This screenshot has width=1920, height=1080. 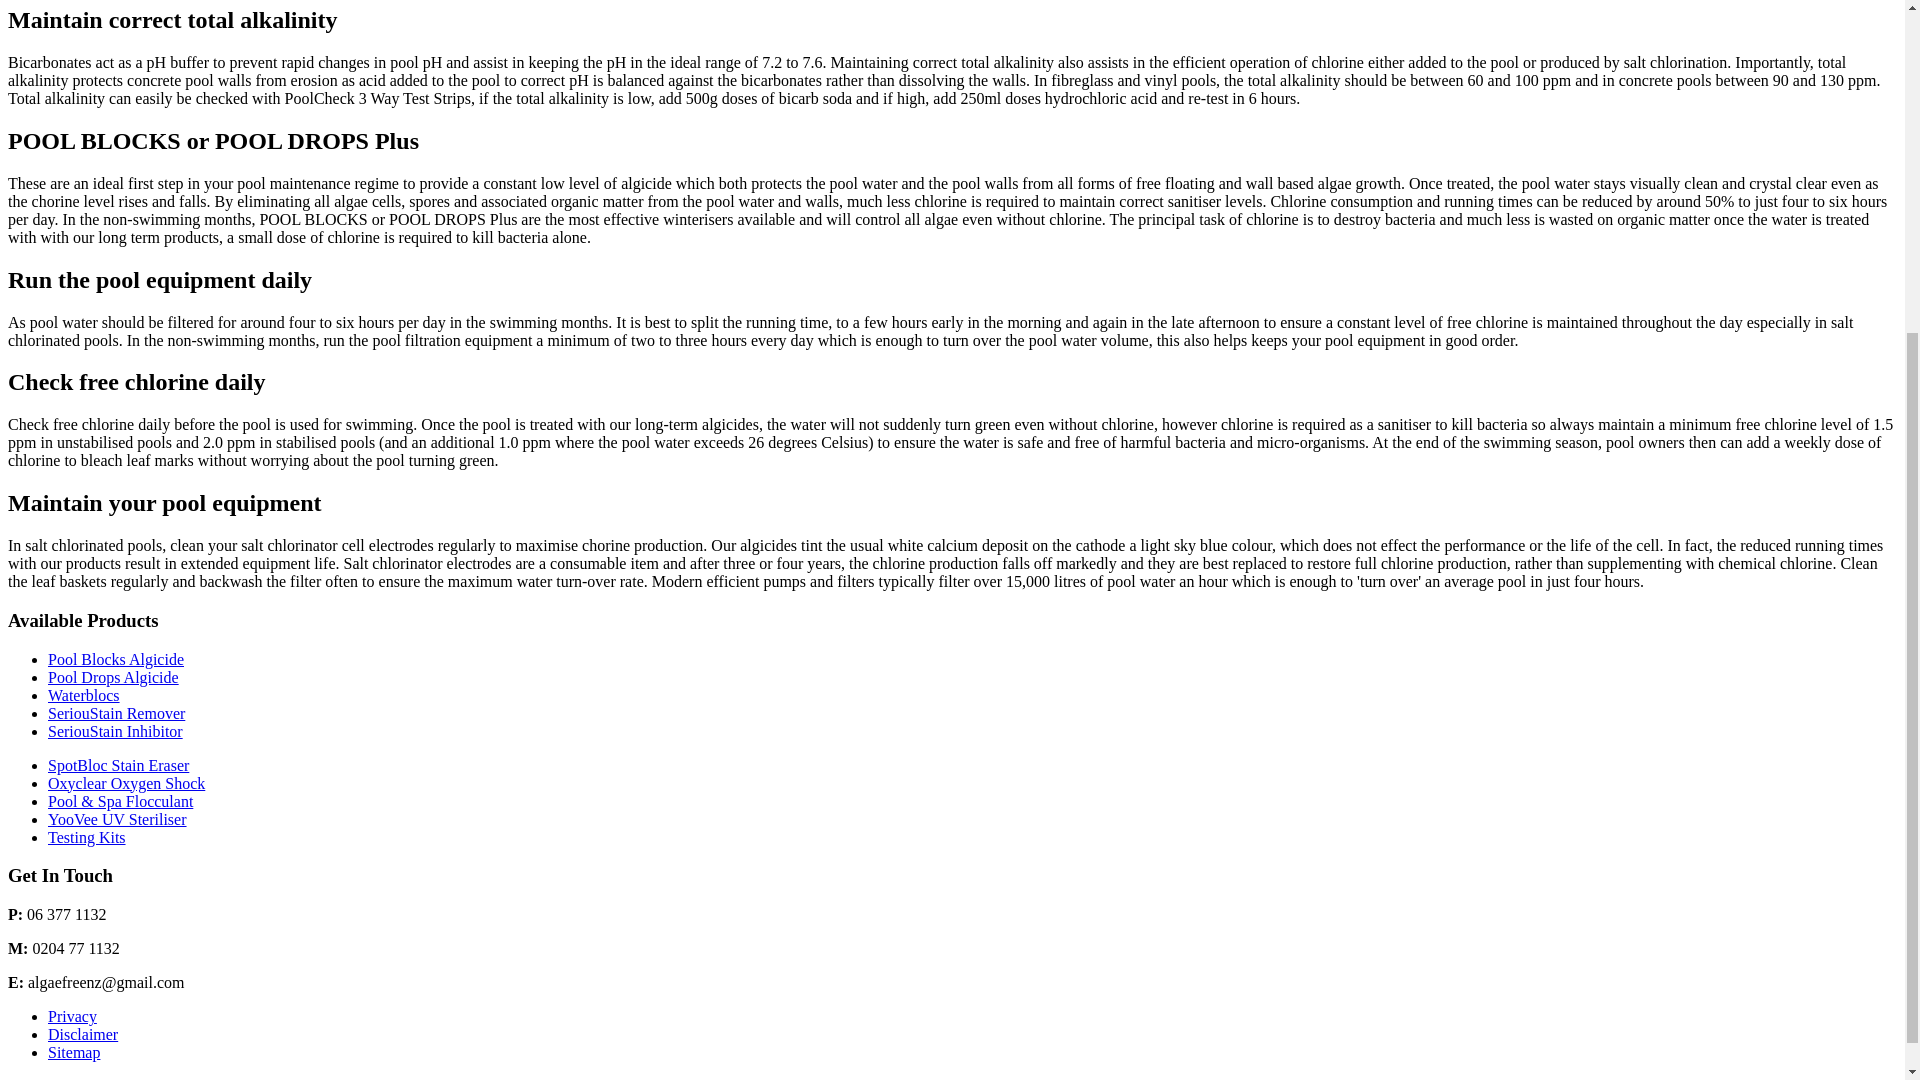 I want to click on SeriouStain Remover, so click(x=116, y=714).